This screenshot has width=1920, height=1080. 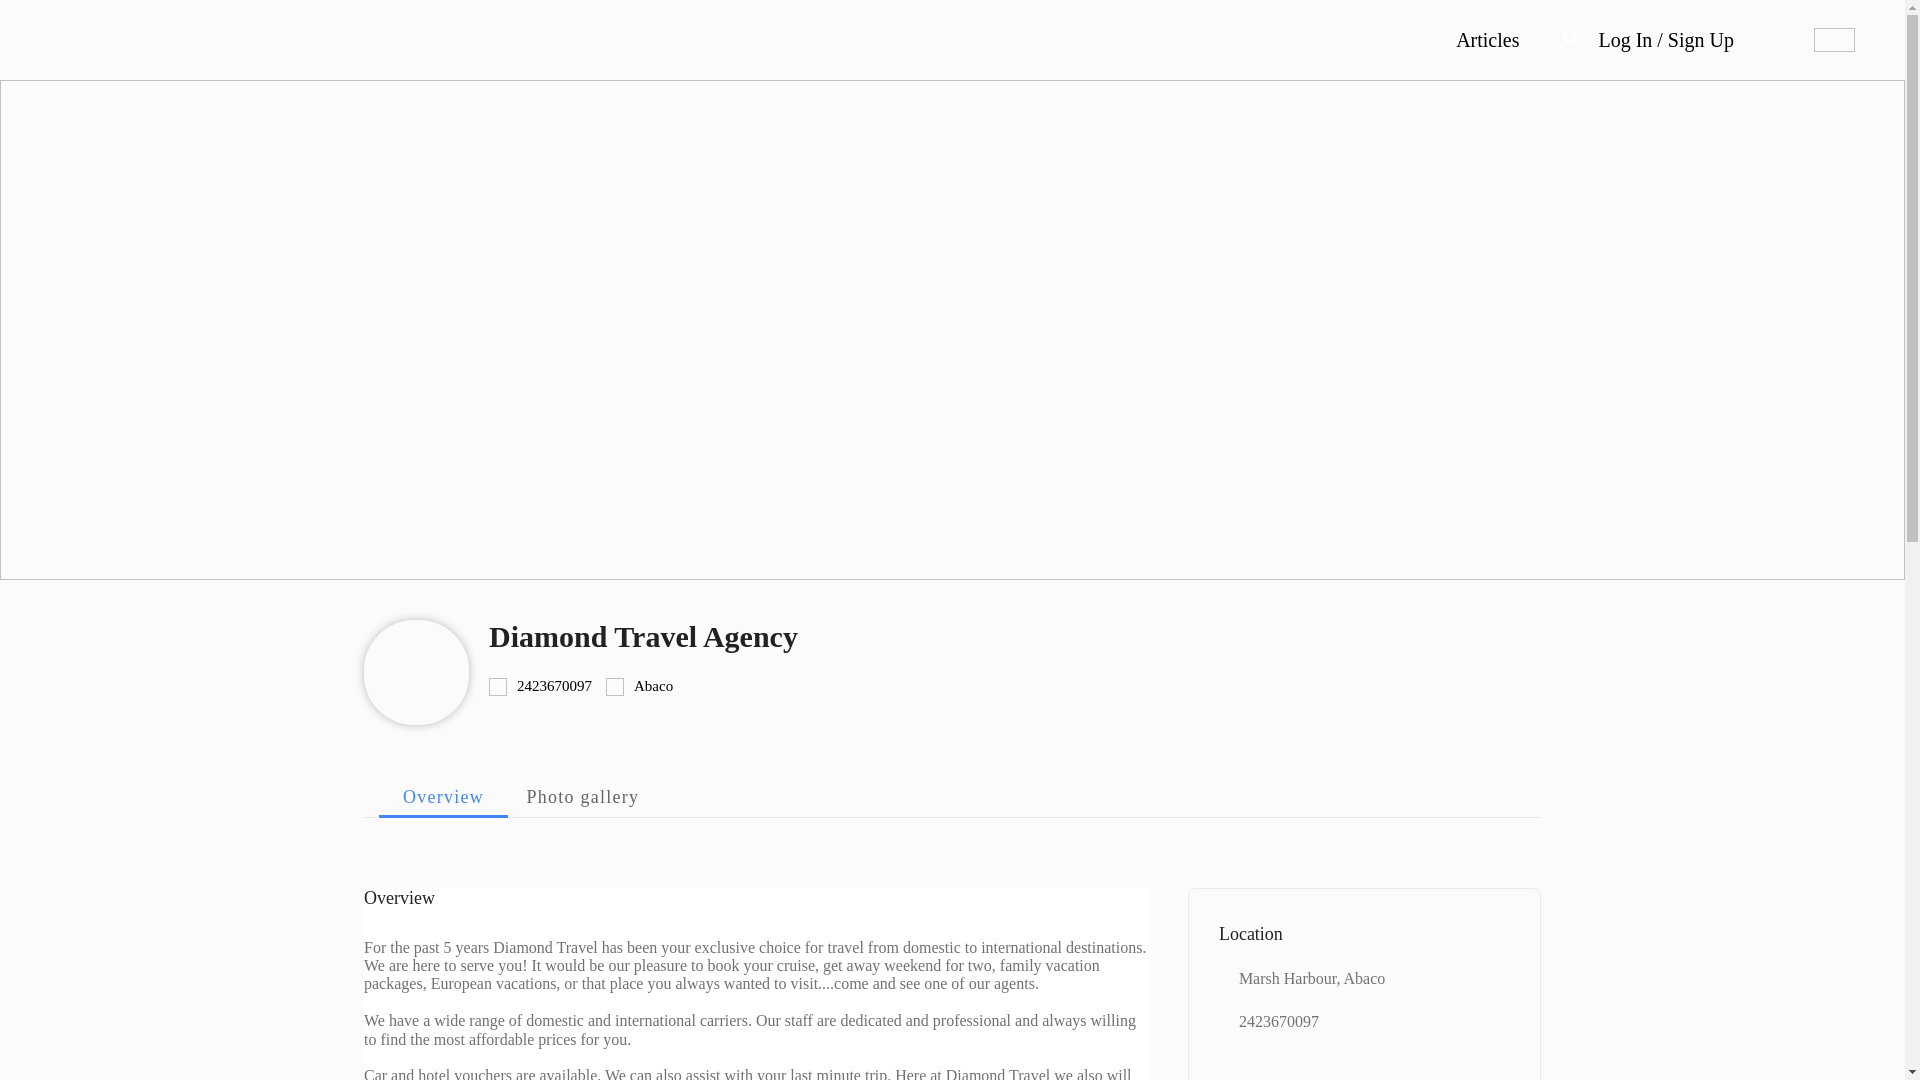 I want to click on Overview, so click(x=443, y=796).